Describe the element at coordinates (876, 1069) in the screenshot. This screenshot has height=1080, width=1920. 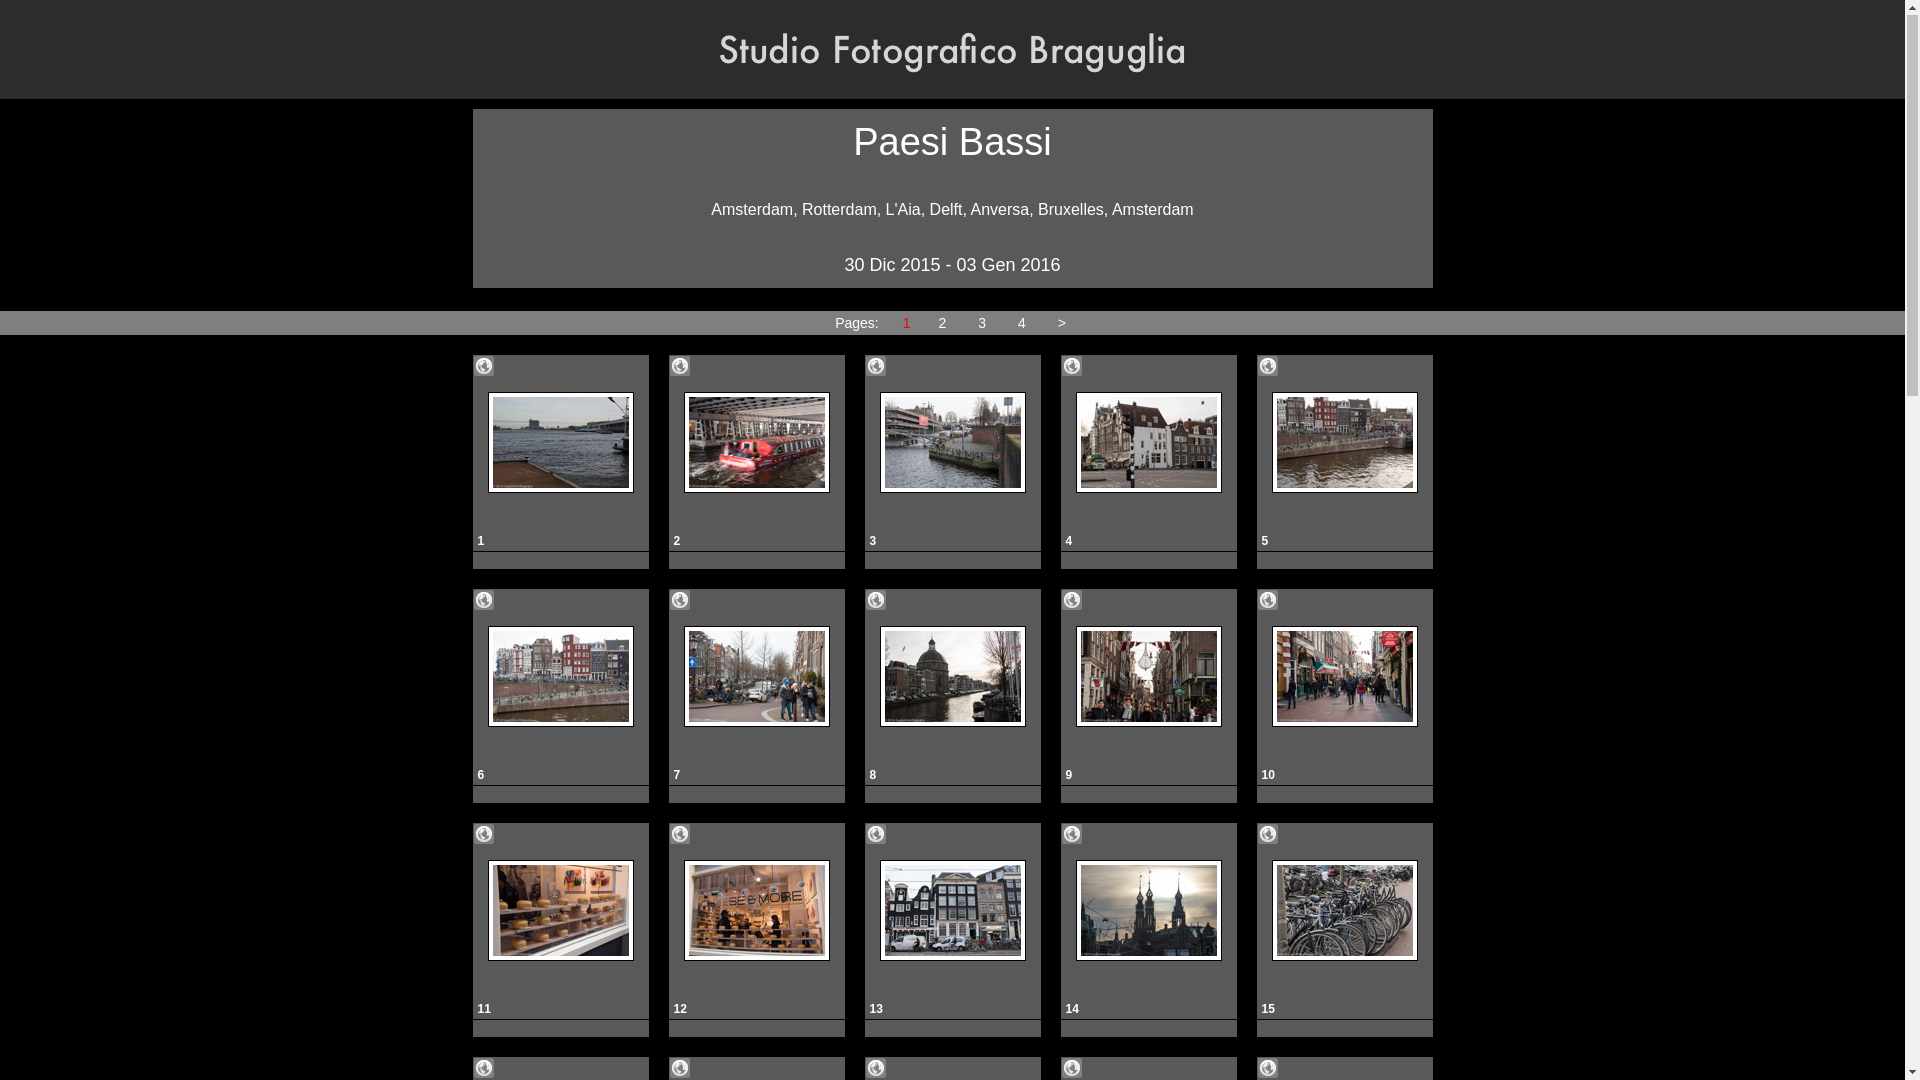
I see `View Location on Google Maps` at that location.